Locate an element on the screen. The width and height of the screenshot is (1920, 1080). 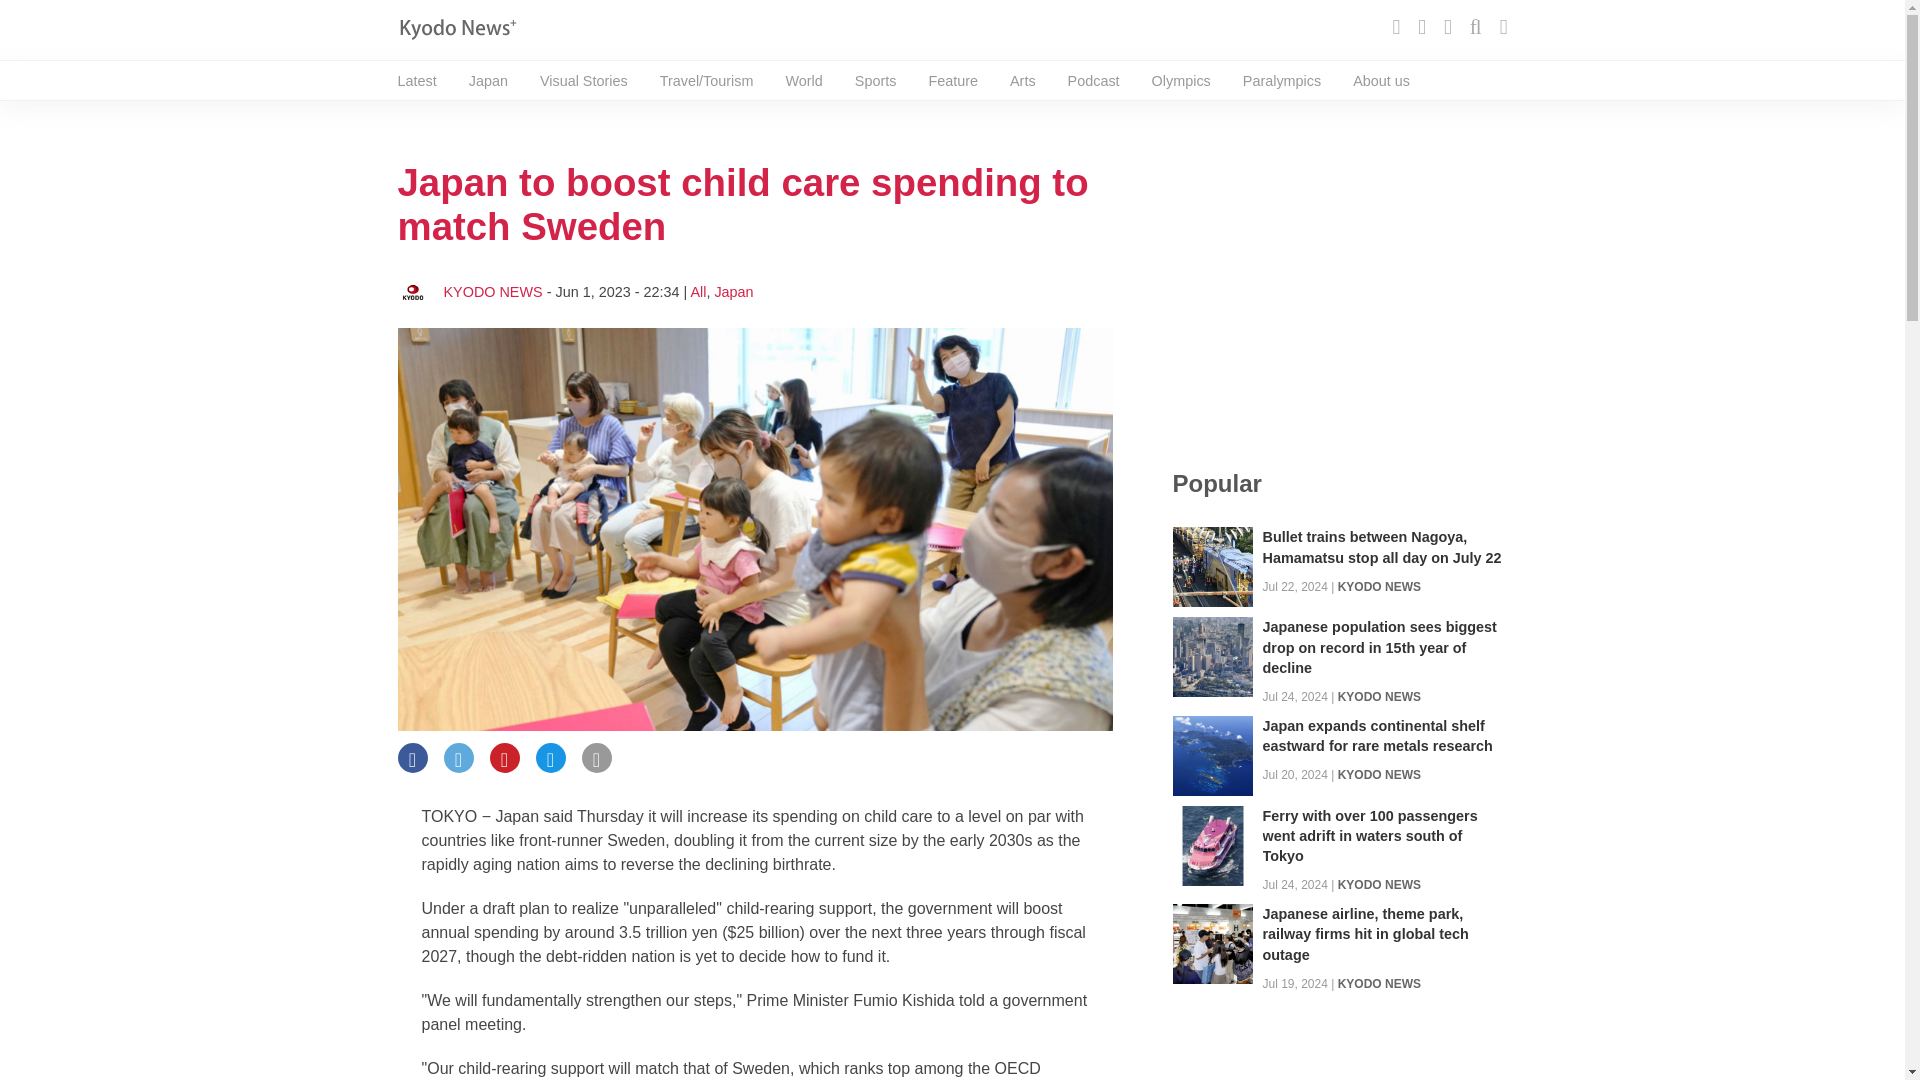
About us is located at coordinates (1381, 81).